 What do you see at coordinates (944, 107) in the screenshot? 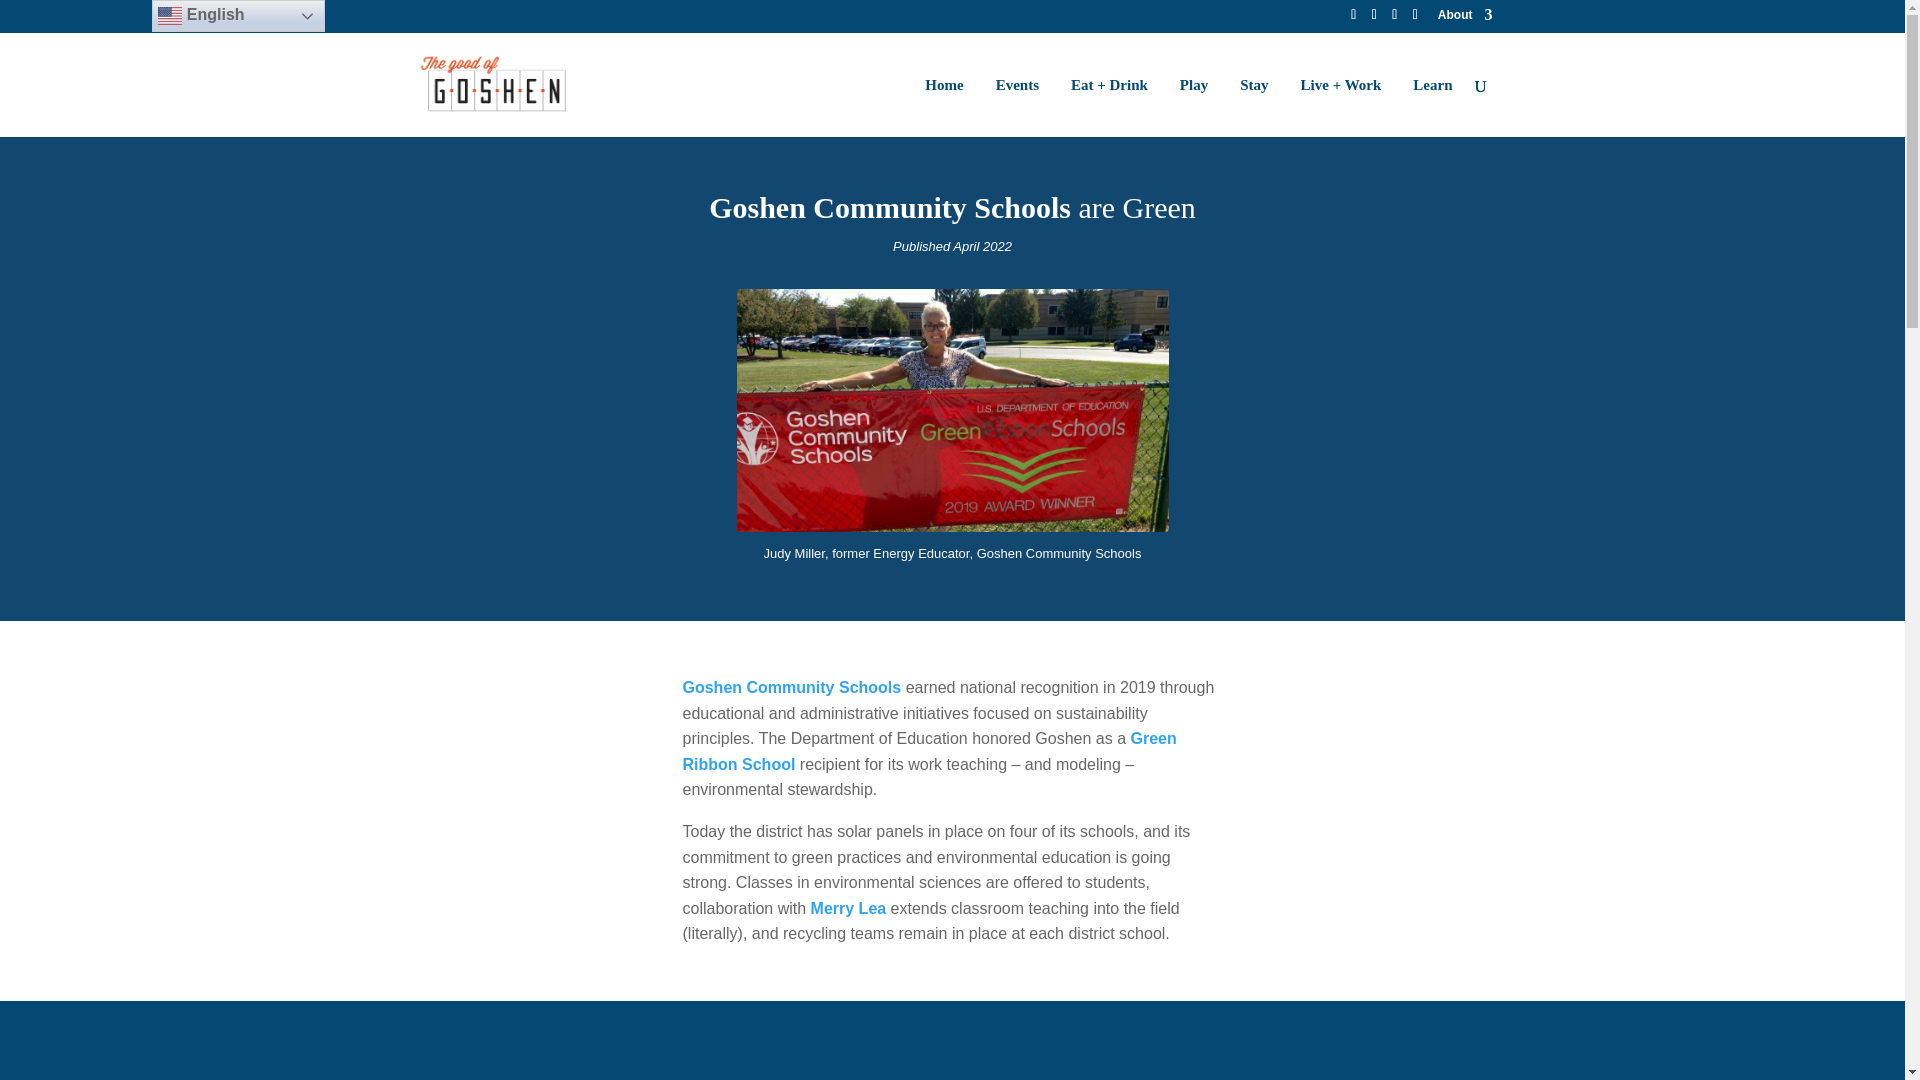
I see `Home` at bounding box center [944, 107].